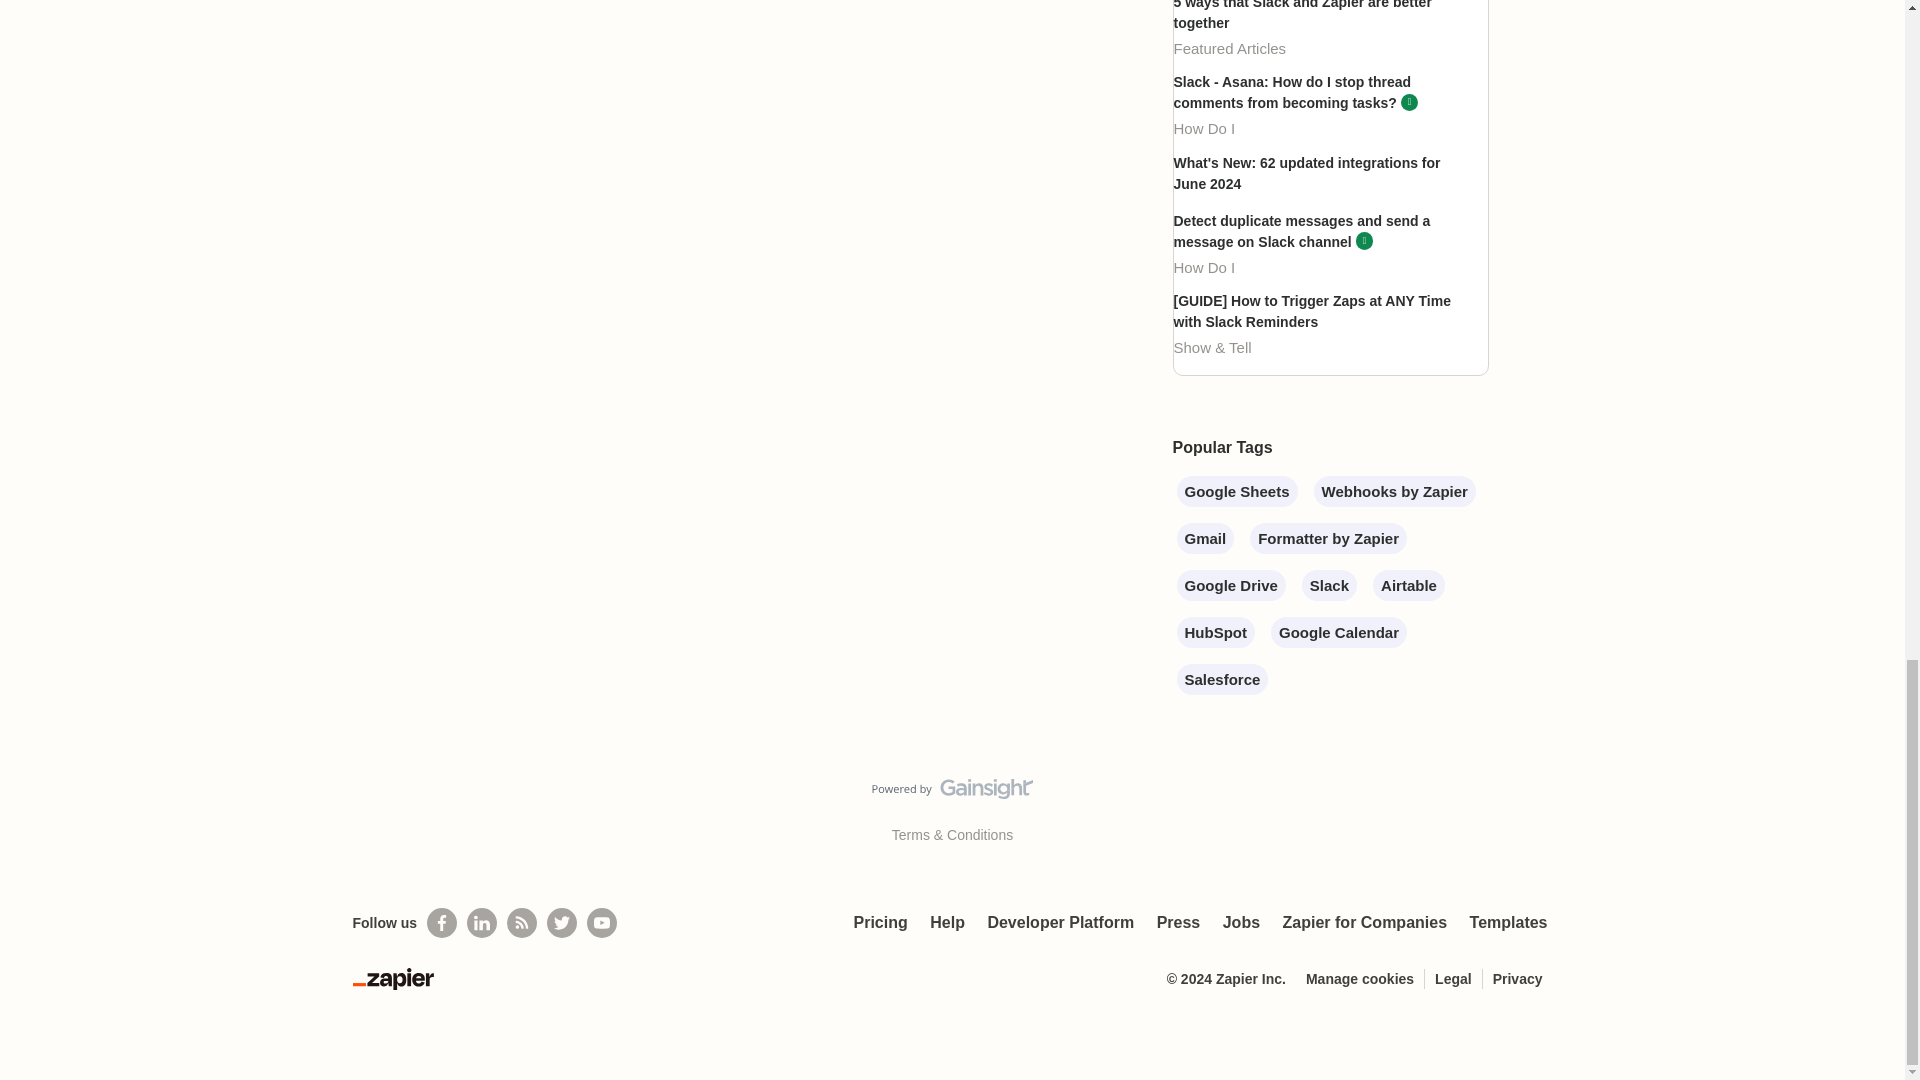  What do you see at coordinates (602, 923) in the screenshot?
I see `See helpful Zapier videos on Youtube` at bounding box center [602, 923].